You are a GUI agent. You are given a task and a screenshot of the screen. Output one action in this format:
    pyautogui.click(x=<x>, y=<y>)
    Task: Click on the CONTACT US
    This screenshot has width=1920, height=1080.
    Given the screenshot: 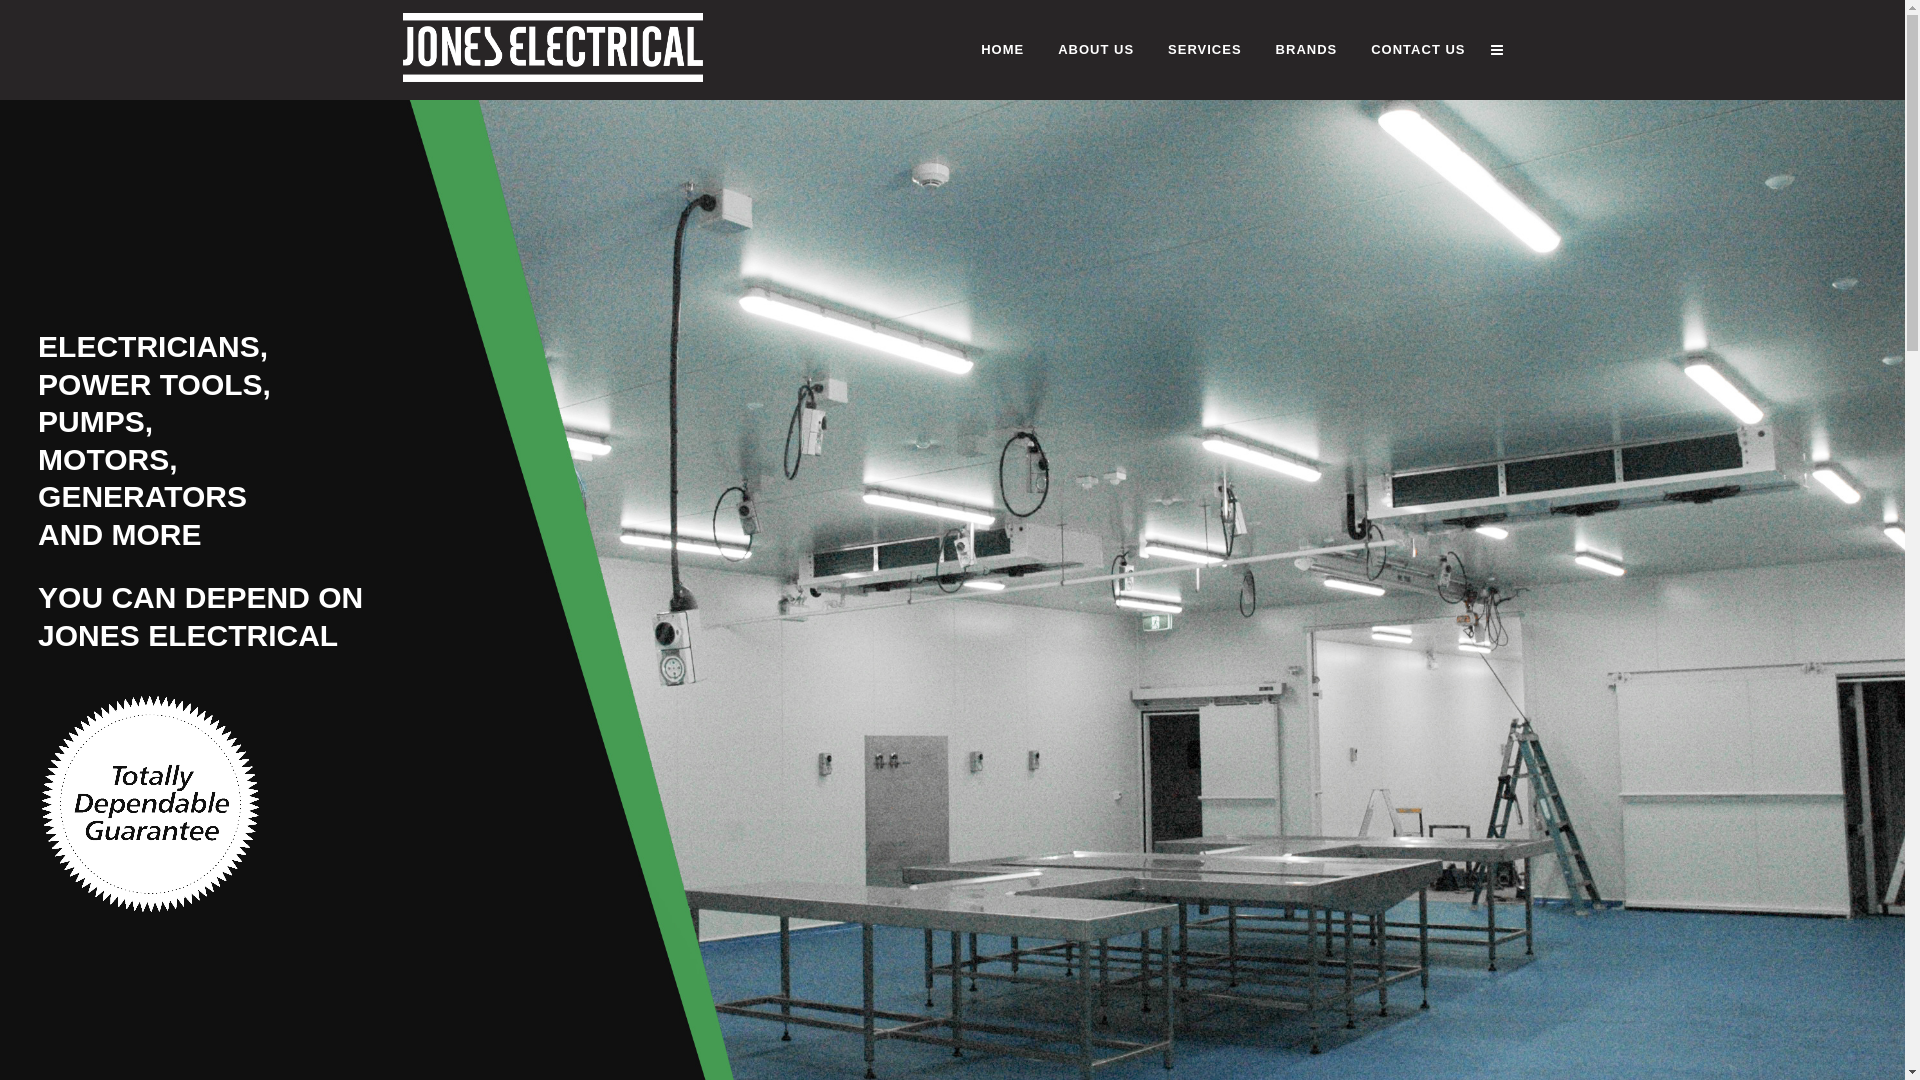 What is the action you would take?
    pyautogui.click(x=1418, y=50)
    